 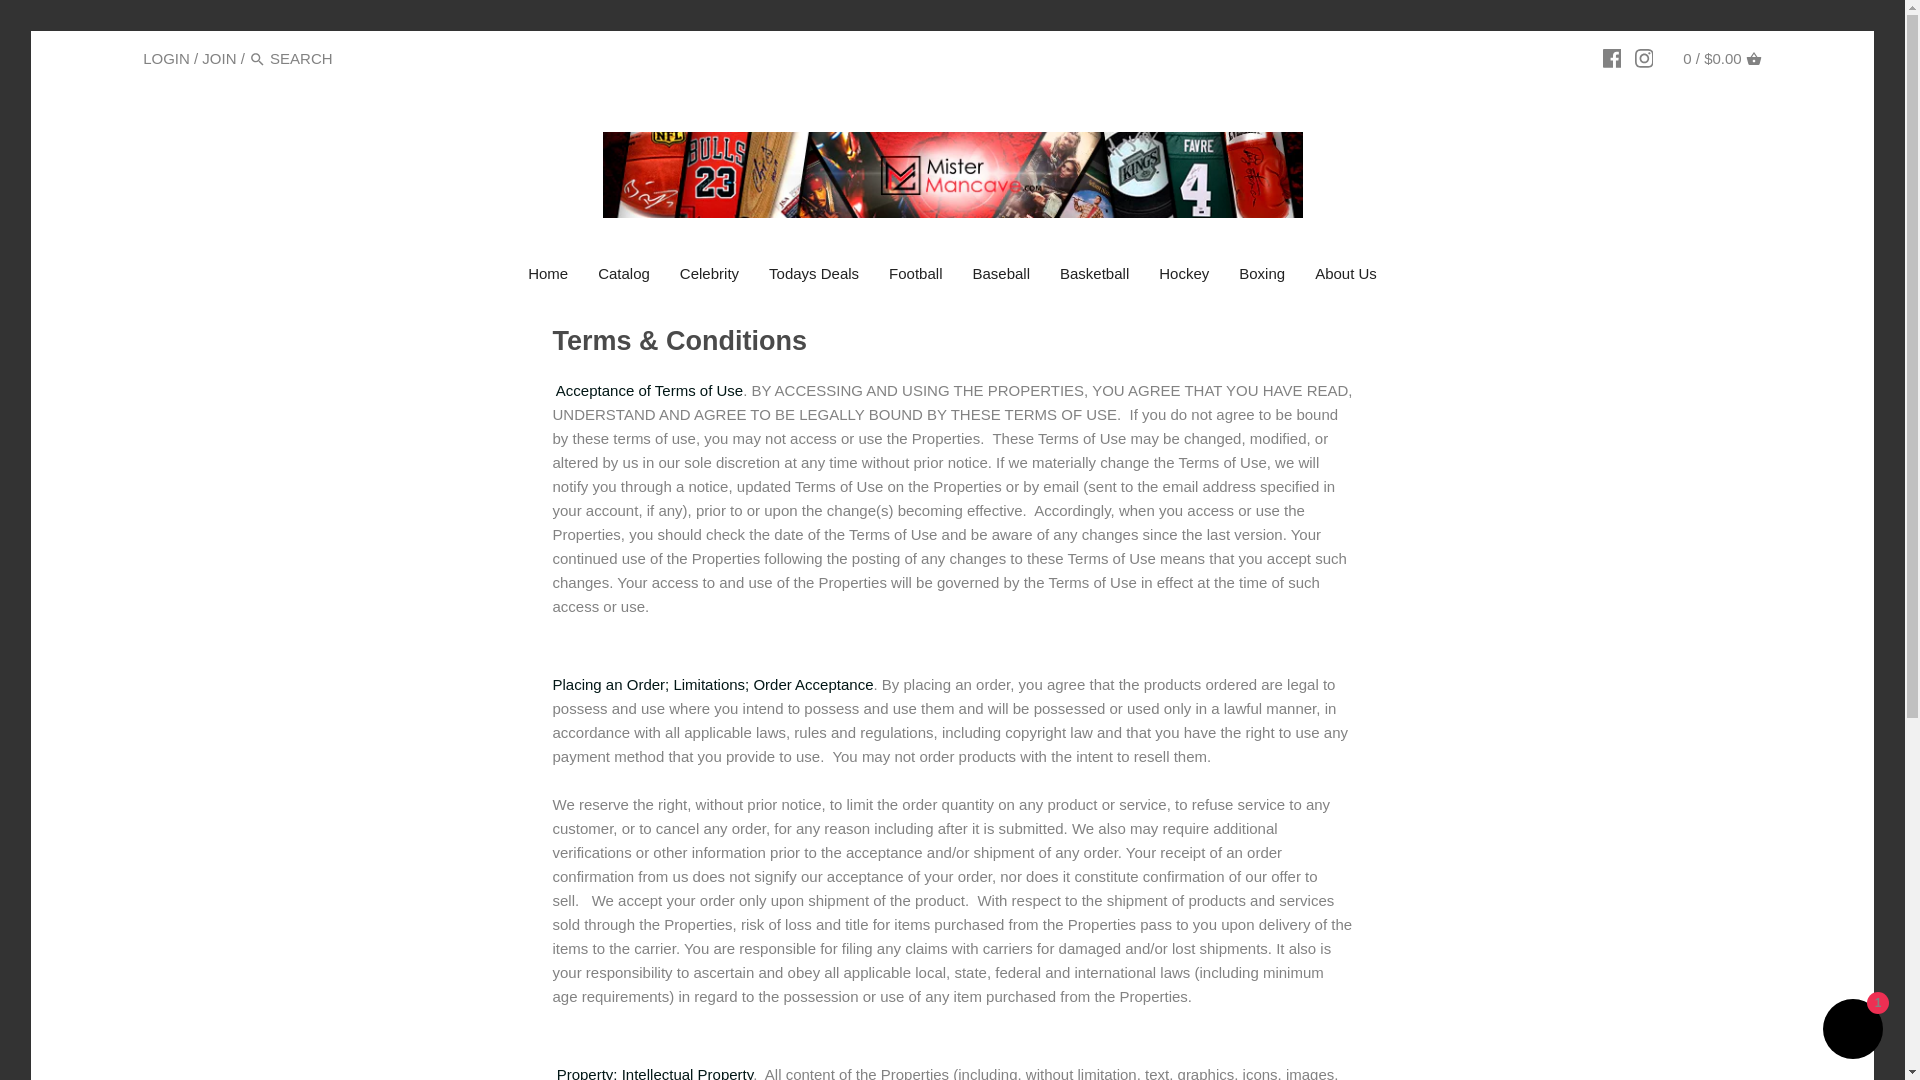 What do you see at coordinates (1262, 276) in the screenshot?
I see `Boxing` at bounding box center [1262, 276].